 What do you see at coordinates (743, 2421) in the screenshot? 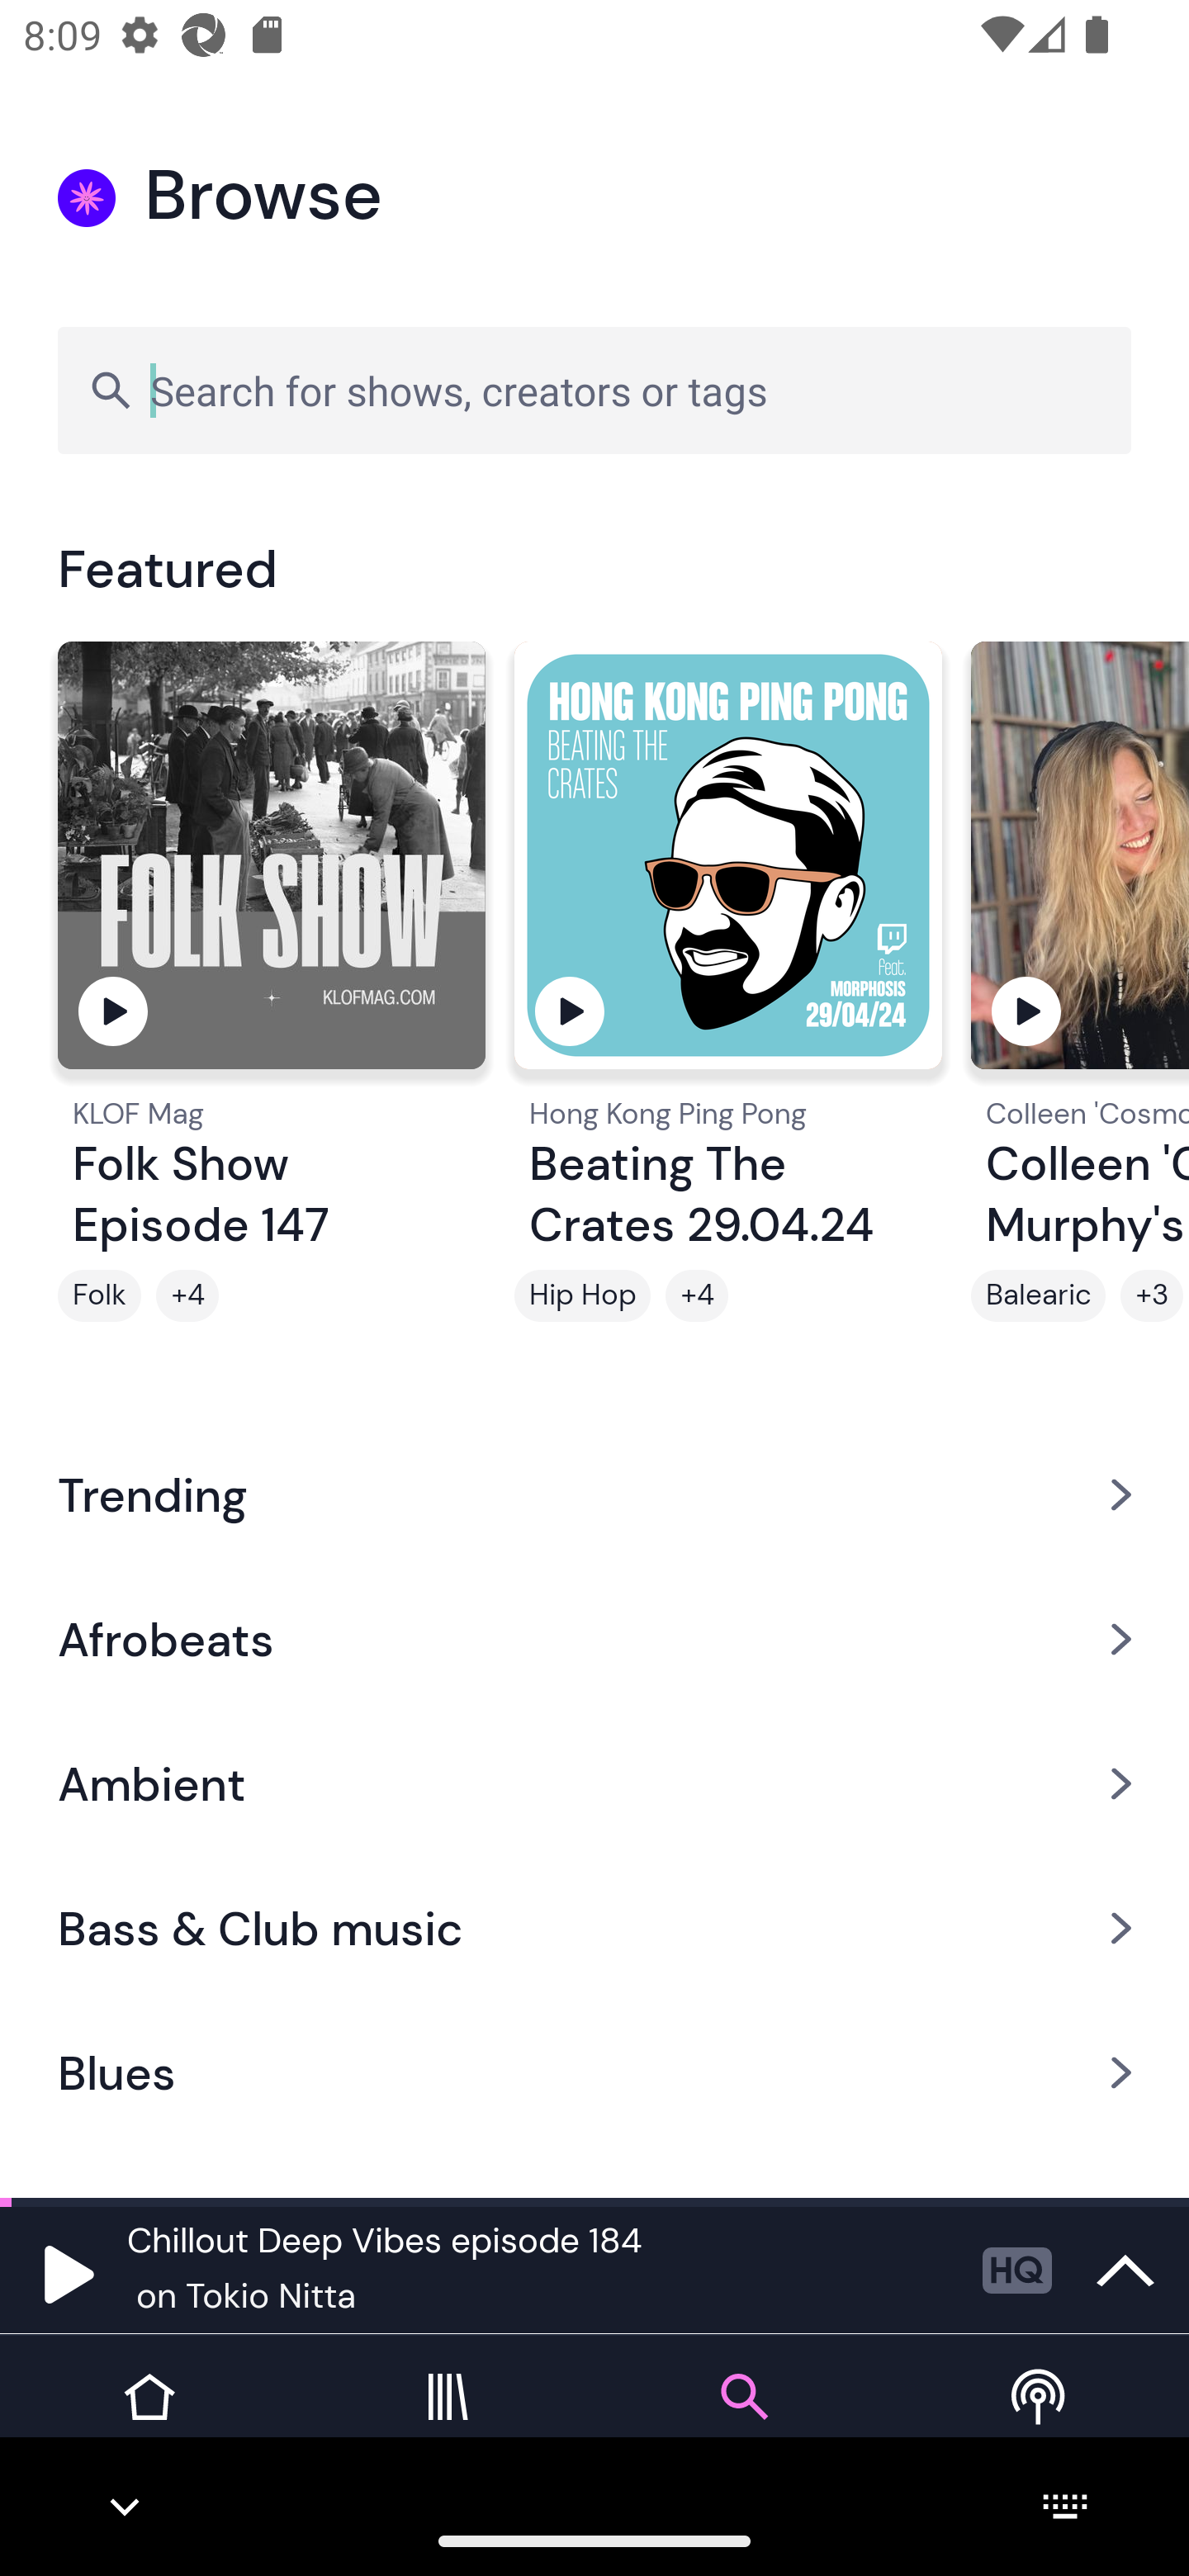
I see `Browse tab` at bounding box center [743, 2421].